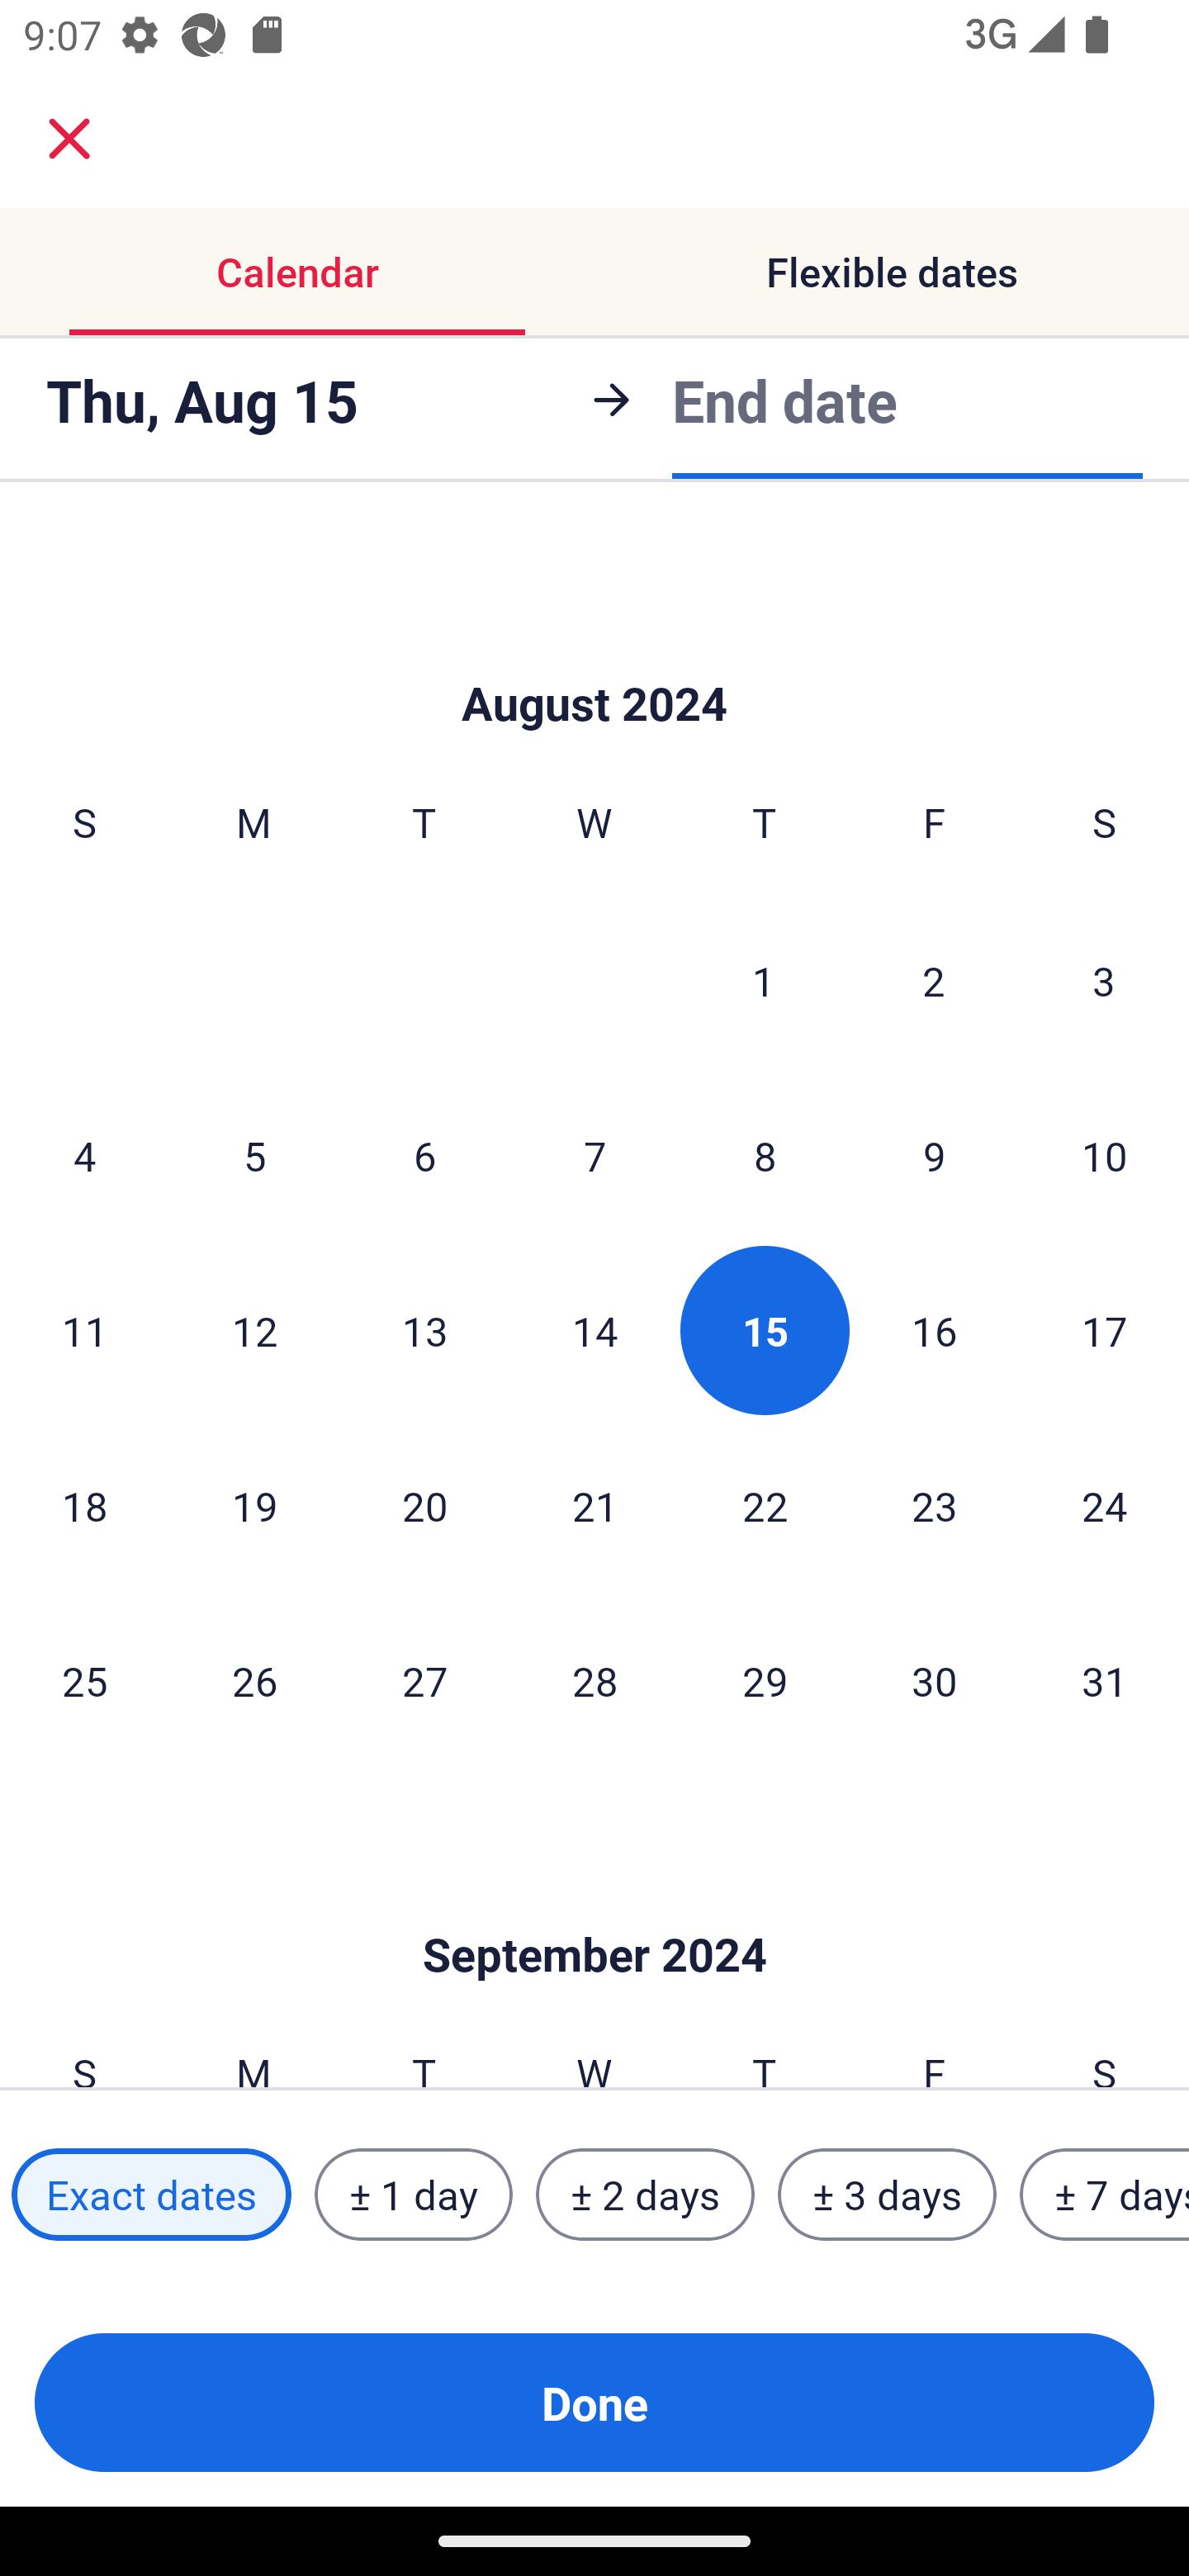 This screenshot has height=2576, width=1189. I want to click on 18 Sunday, August 18, 2024, so click(84, 1506).